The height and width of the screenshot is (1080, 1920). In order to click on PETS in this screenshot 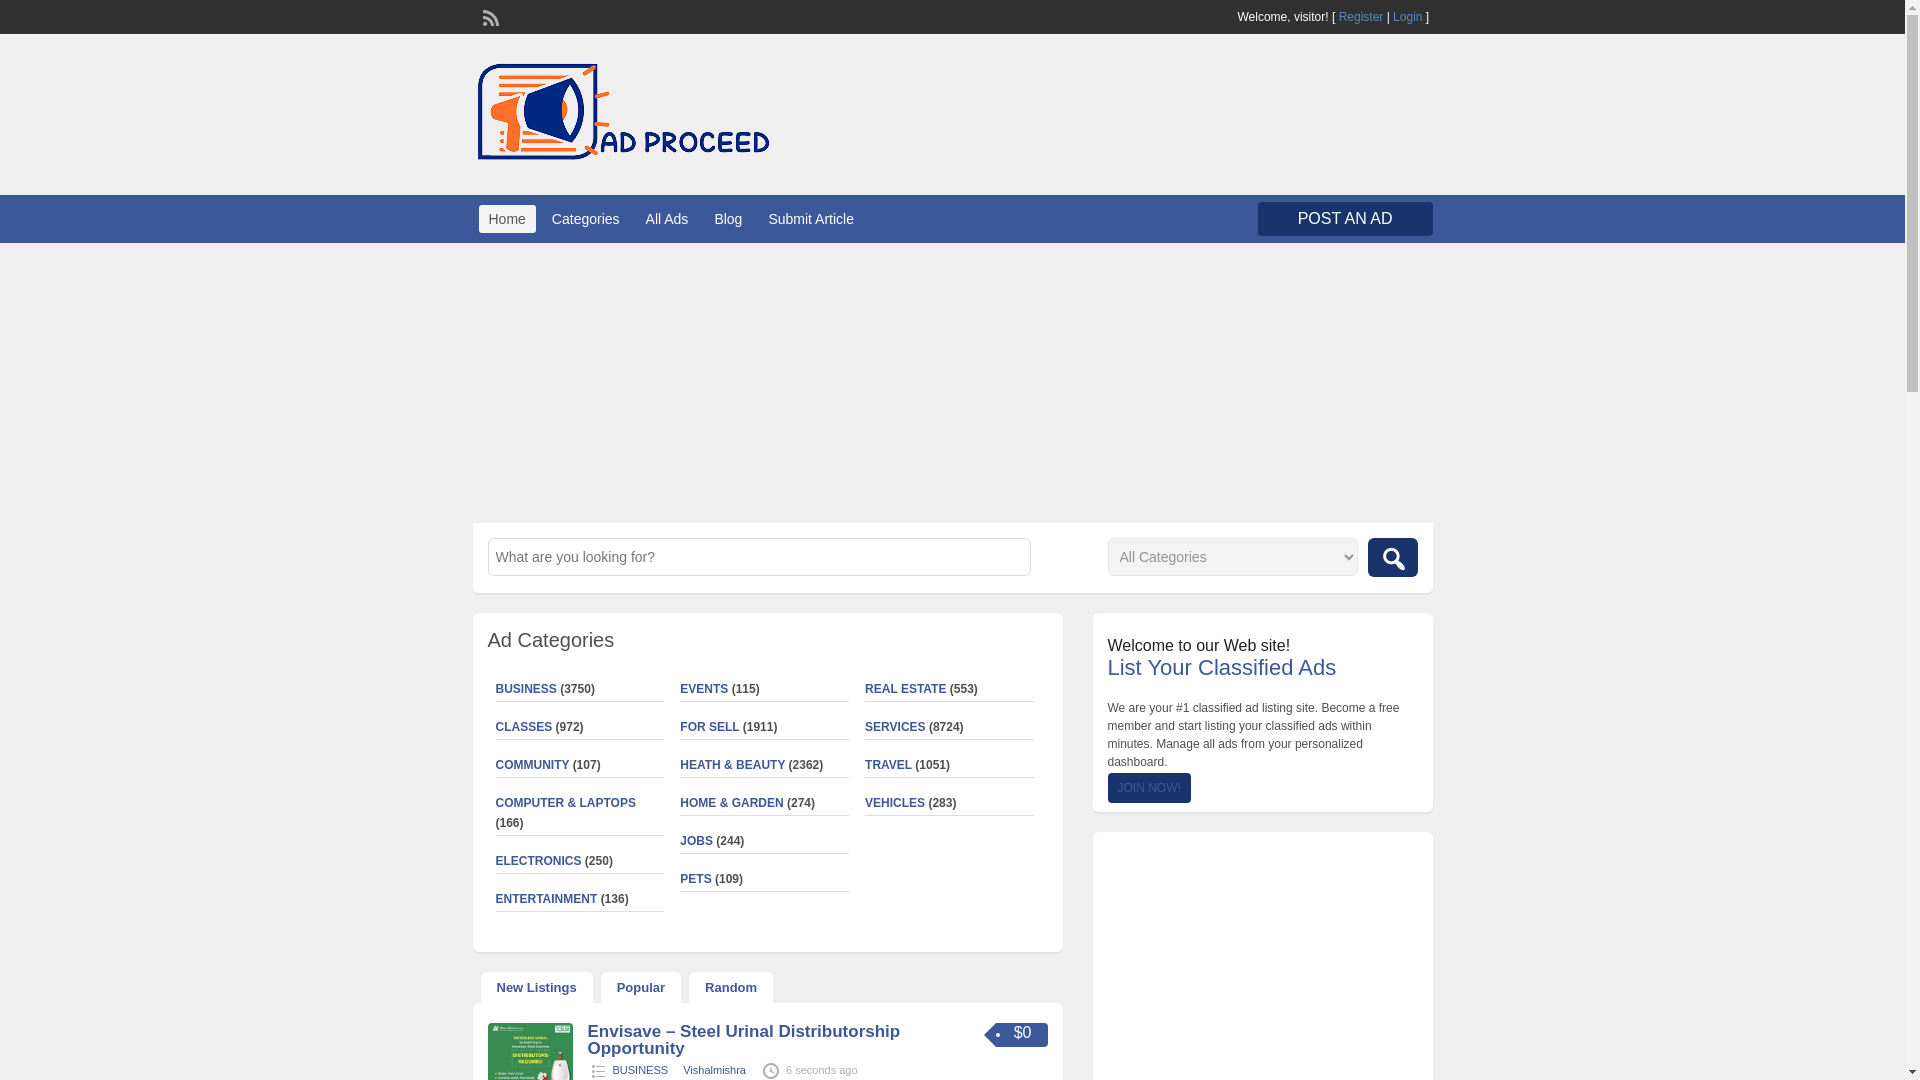, I will do `click(694, 878)`.